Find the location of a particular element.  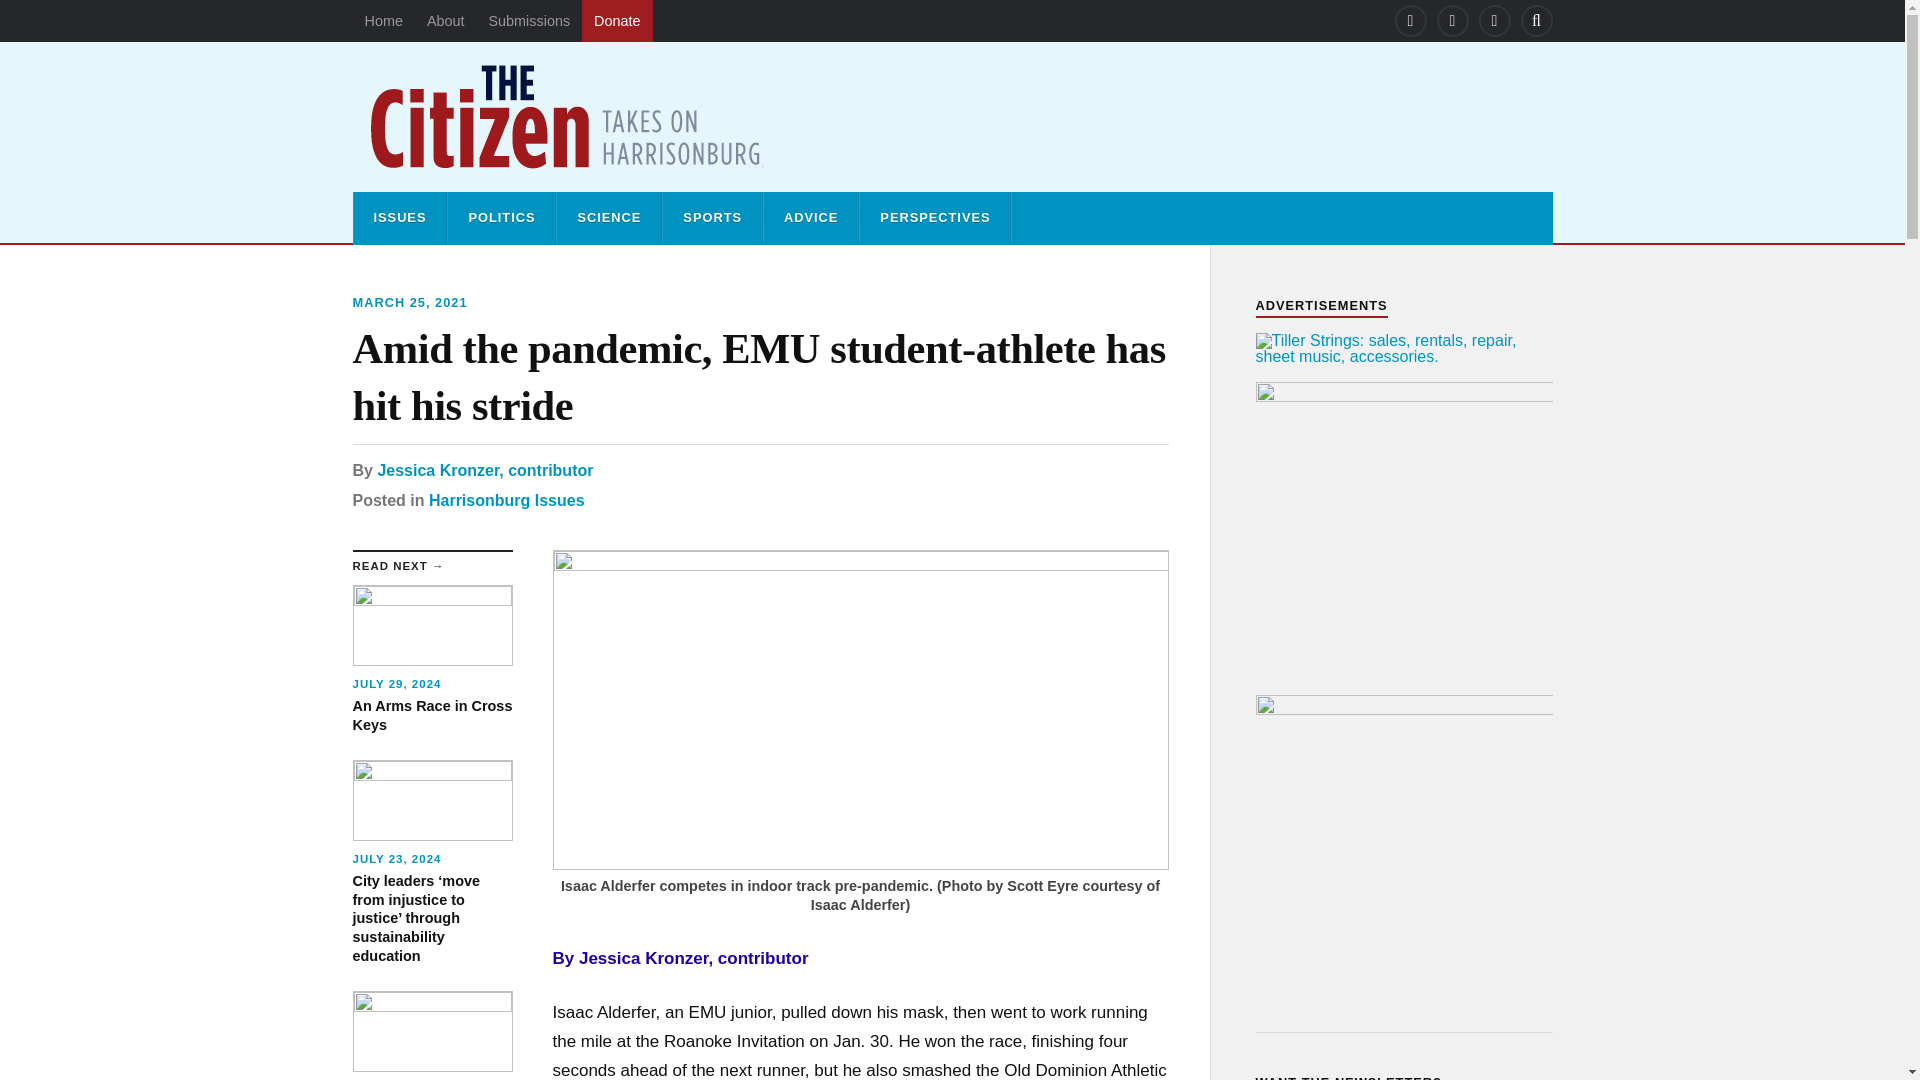

Donate is located at coordinates (616, 21).